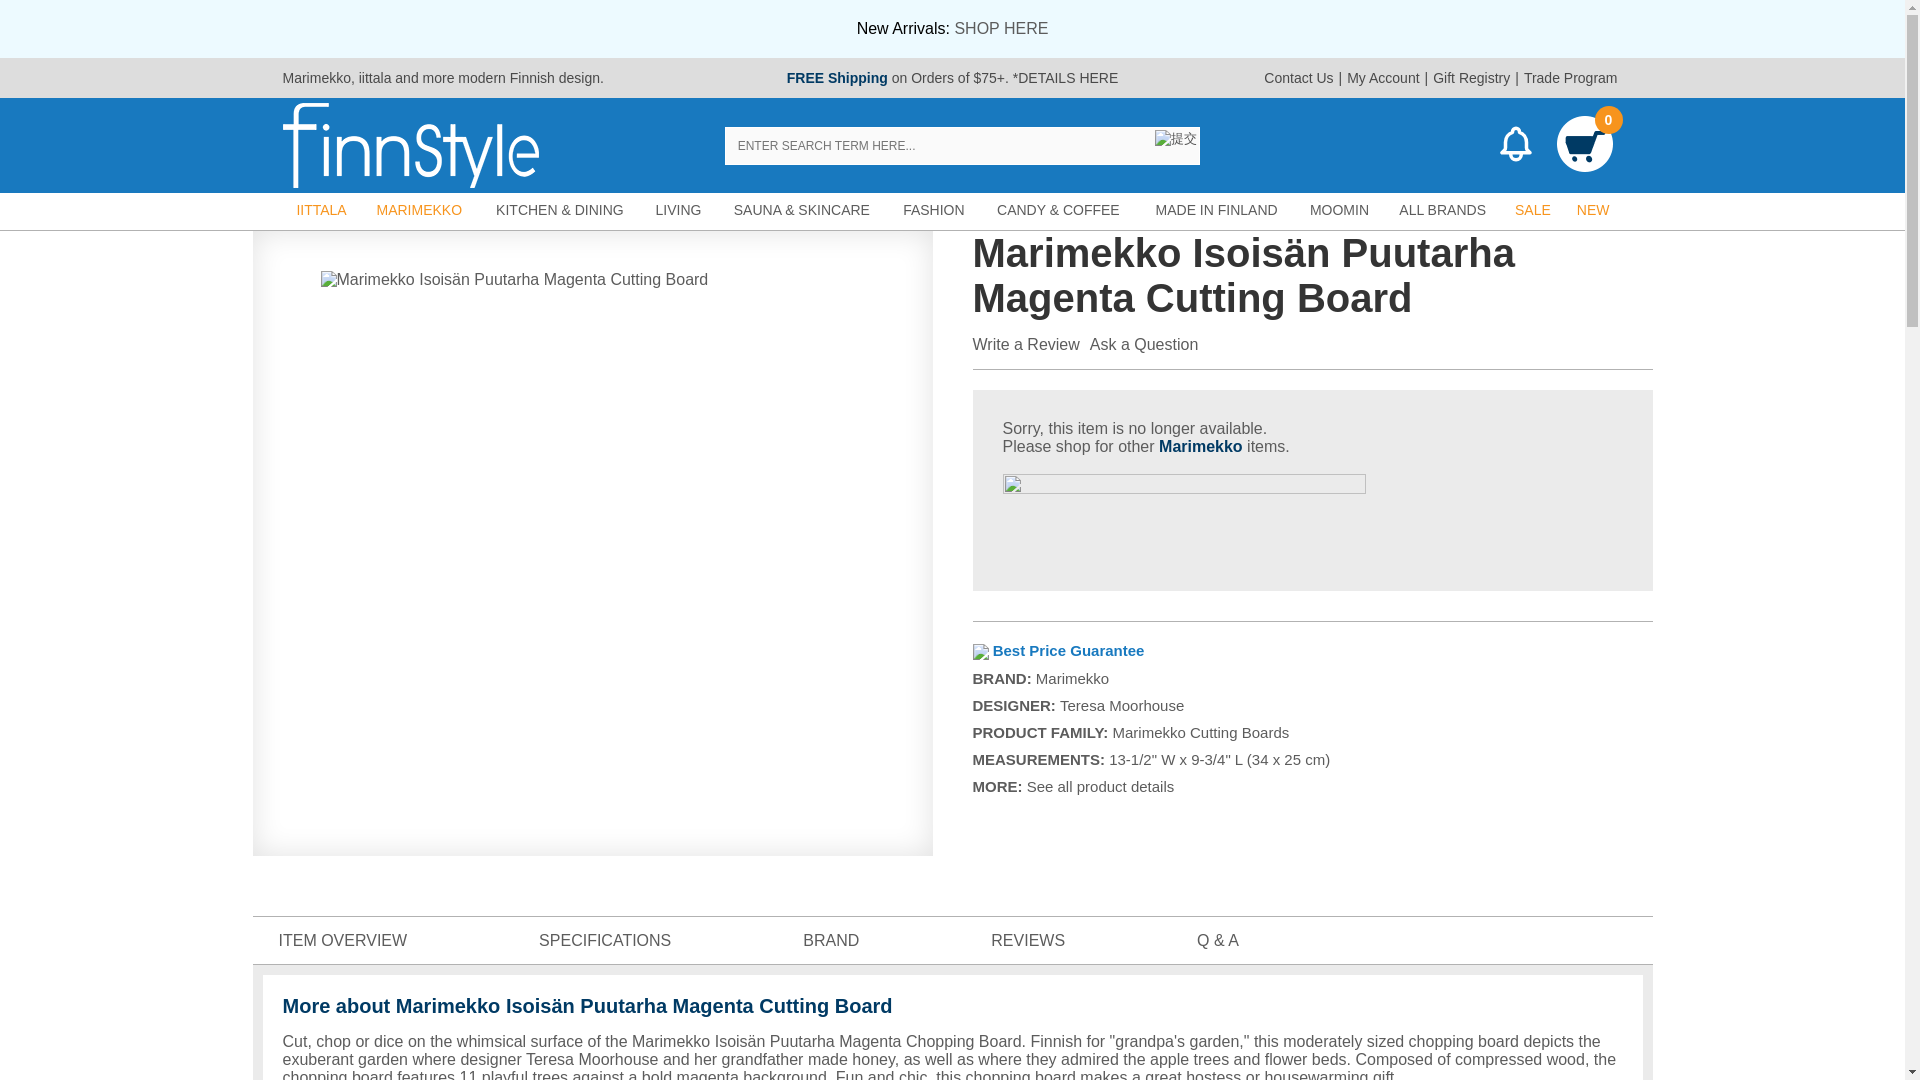 The image size is (1920, 1080). I want to click on IITTALA, so click(320, 210).